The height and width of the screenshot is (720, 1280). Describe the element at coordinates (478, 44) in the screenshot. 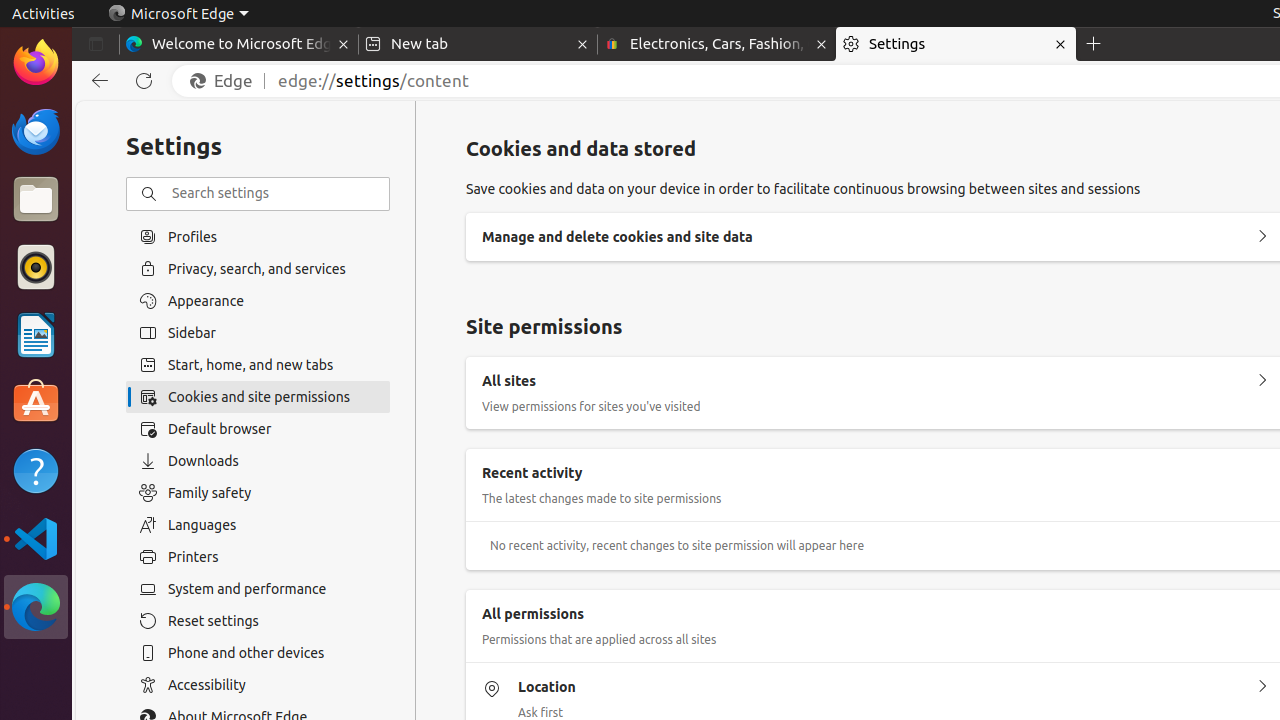

I see `New tab` at that location.